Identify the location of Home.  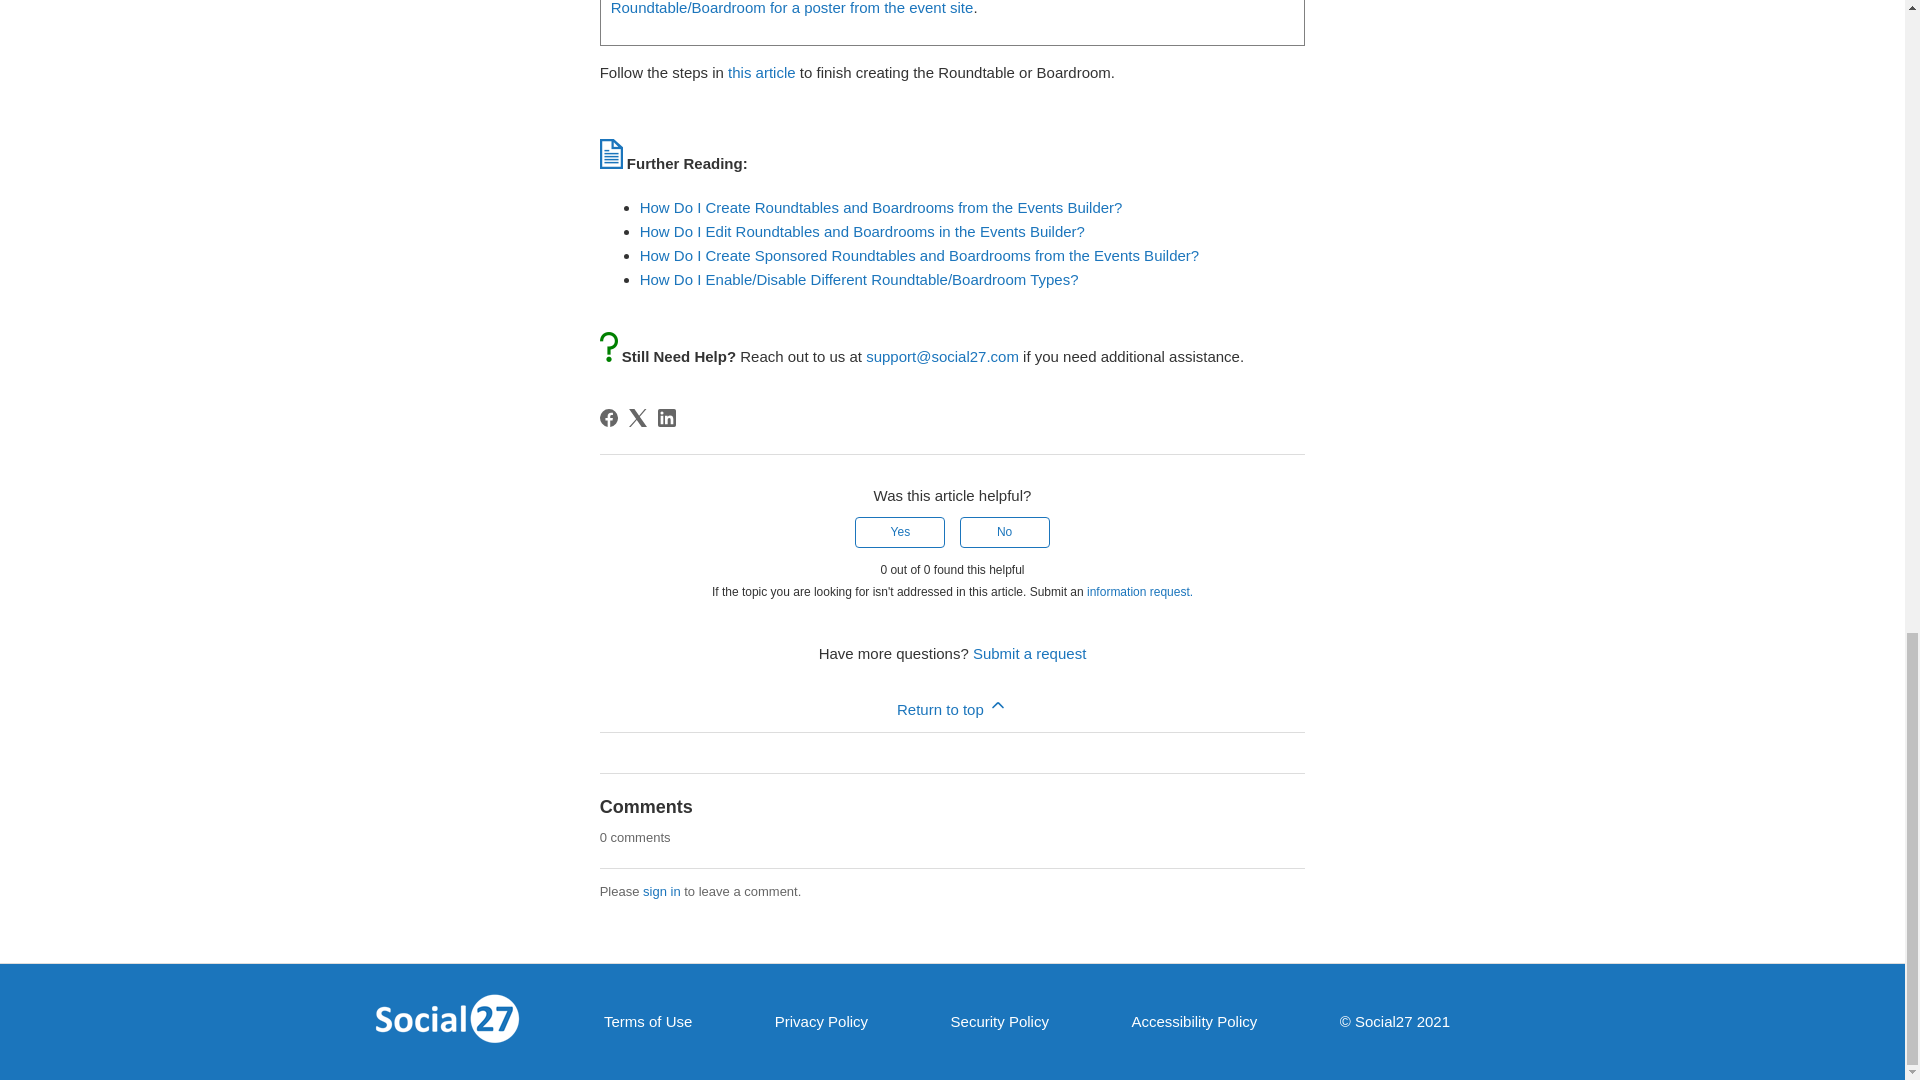
(446, 1022).